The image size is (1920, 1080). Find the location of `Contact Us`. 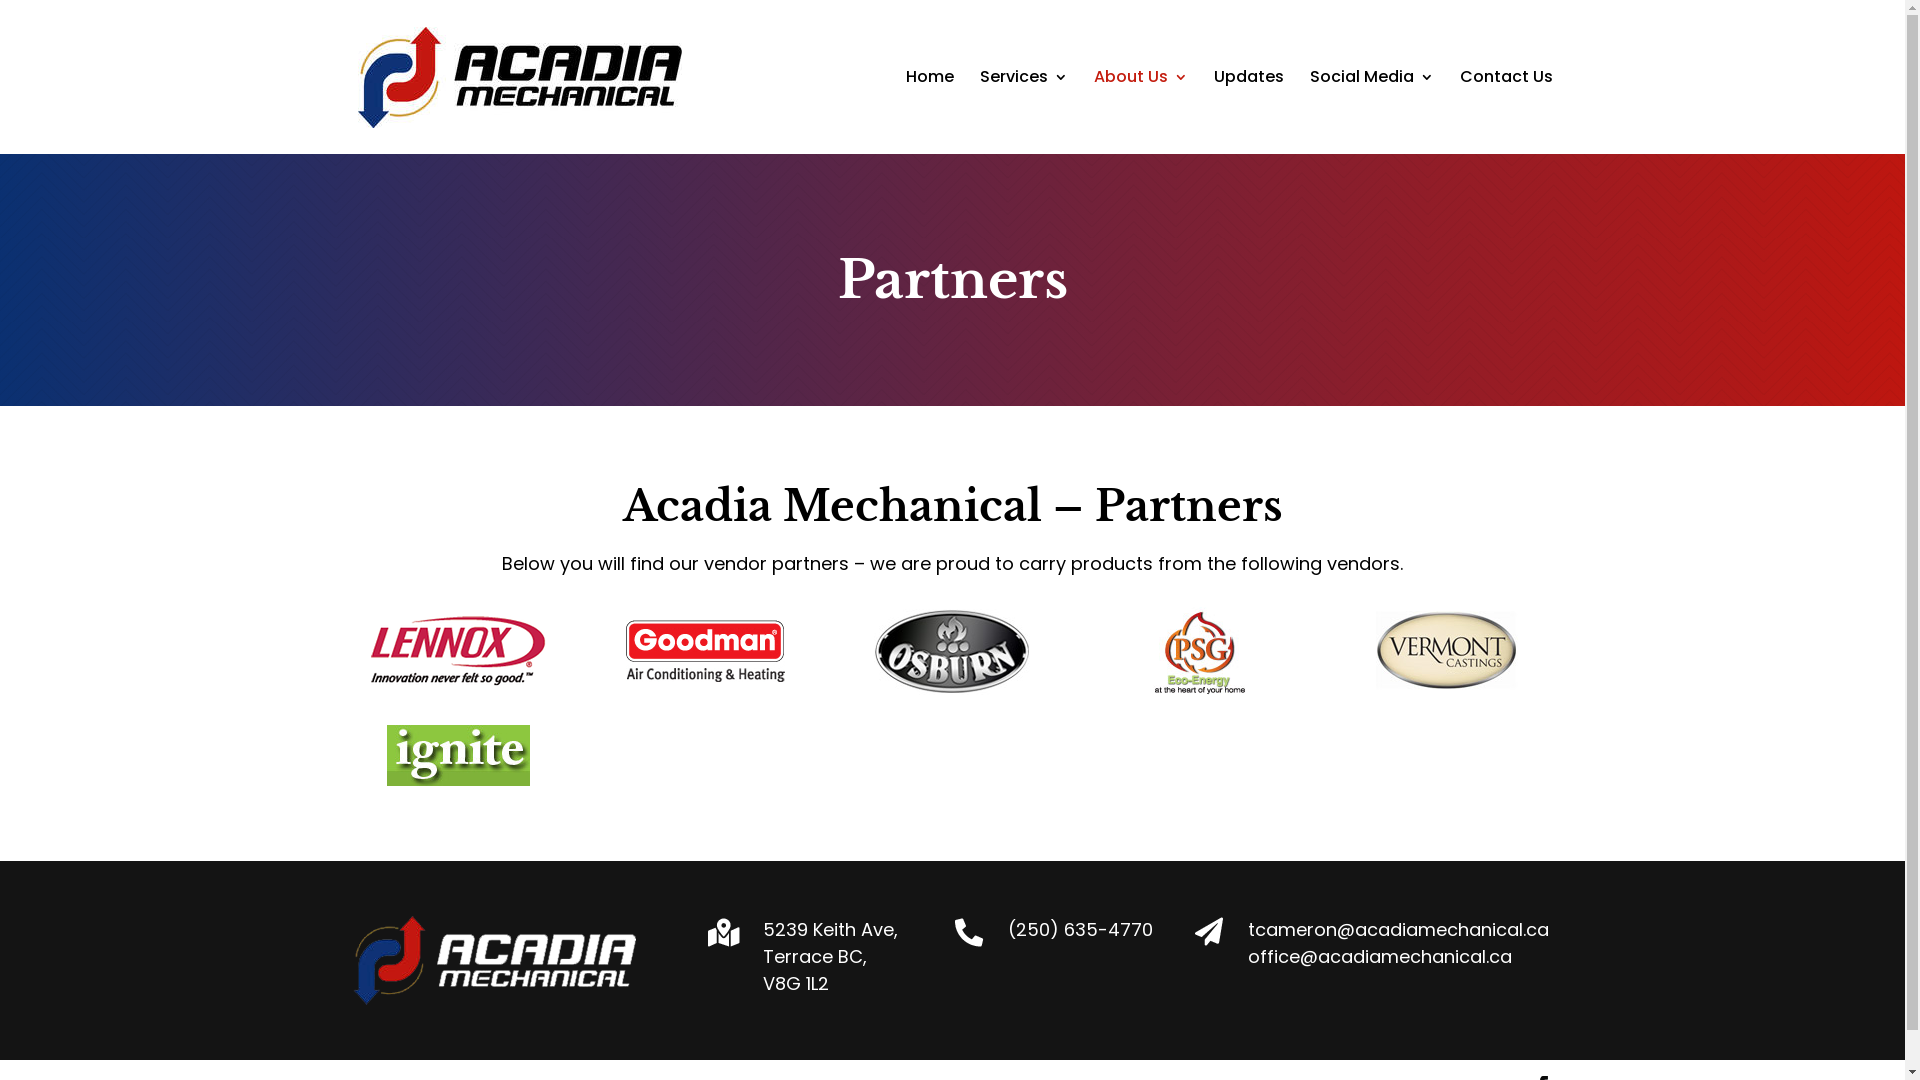

Contact Us is located at coordinates (1506, 112).